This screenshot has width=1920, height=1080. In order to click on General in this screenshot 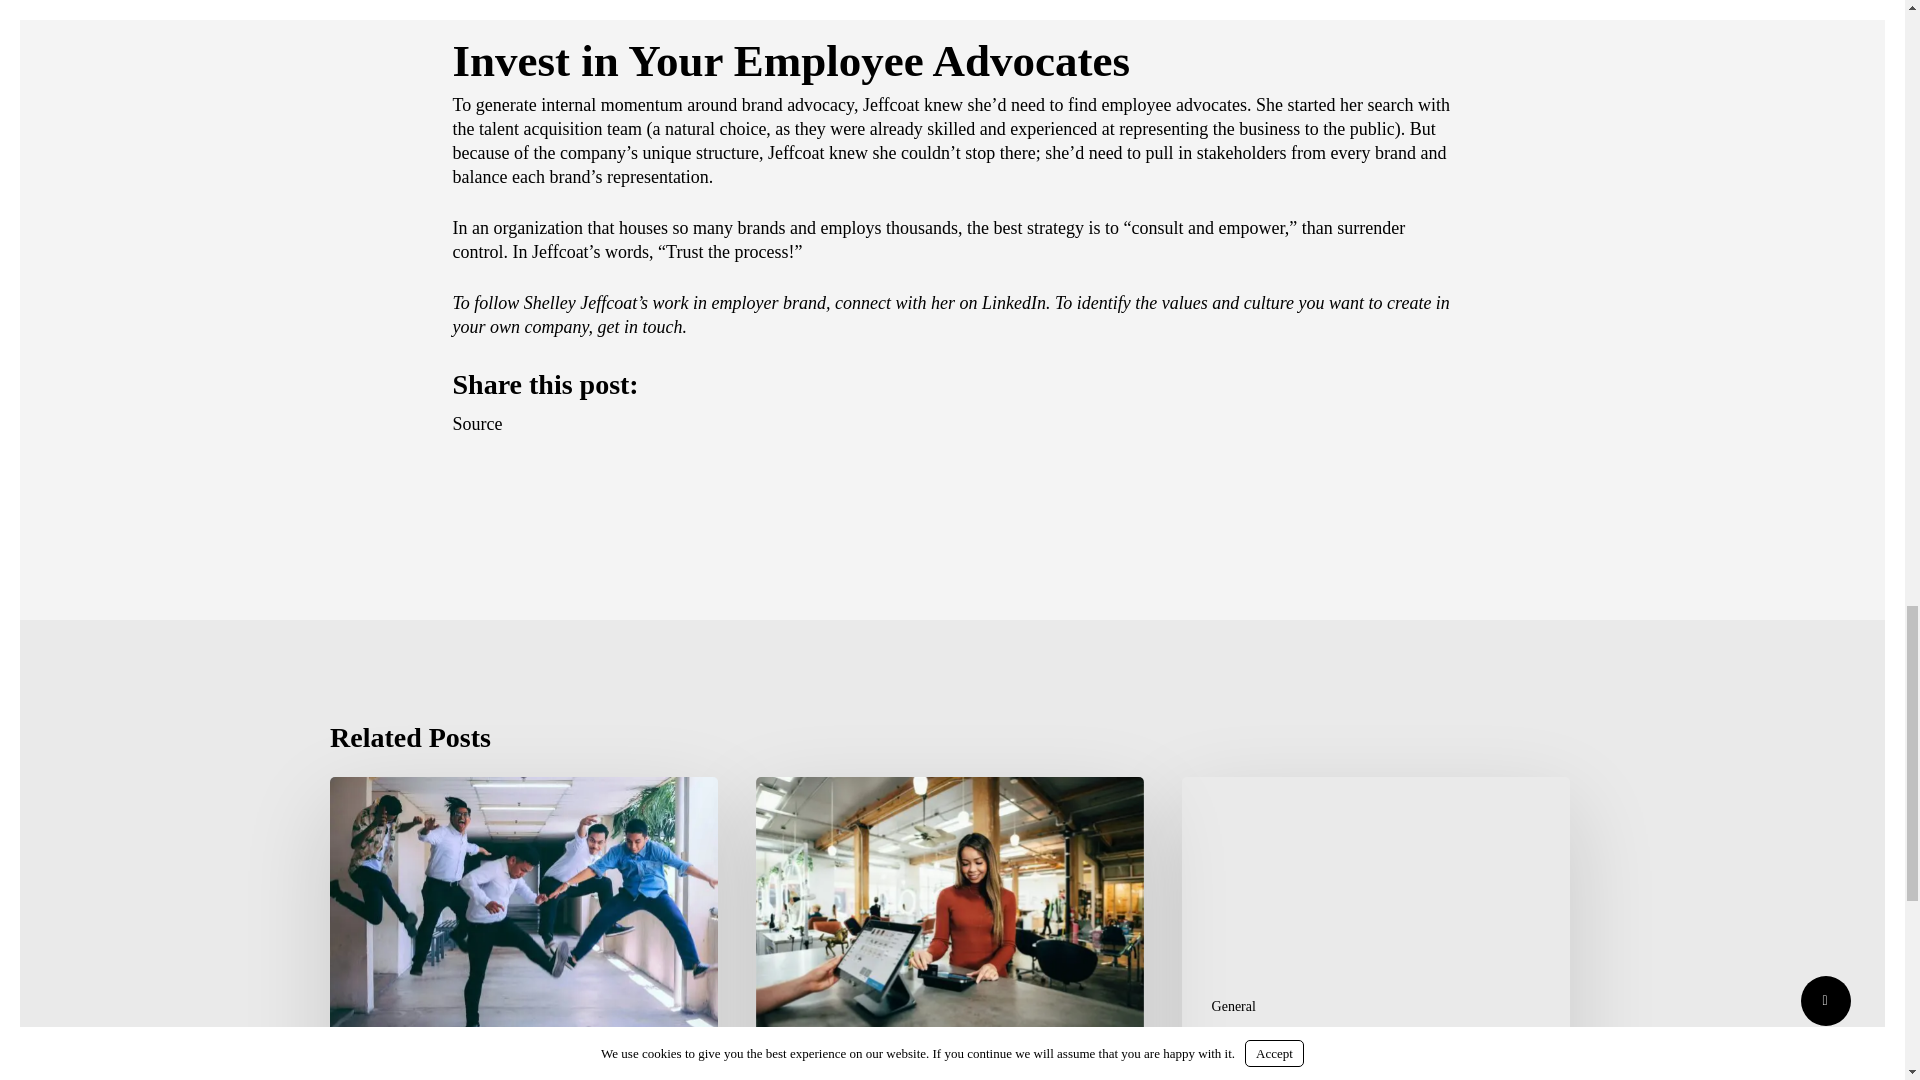, I will do `click(1233, 1006)`.